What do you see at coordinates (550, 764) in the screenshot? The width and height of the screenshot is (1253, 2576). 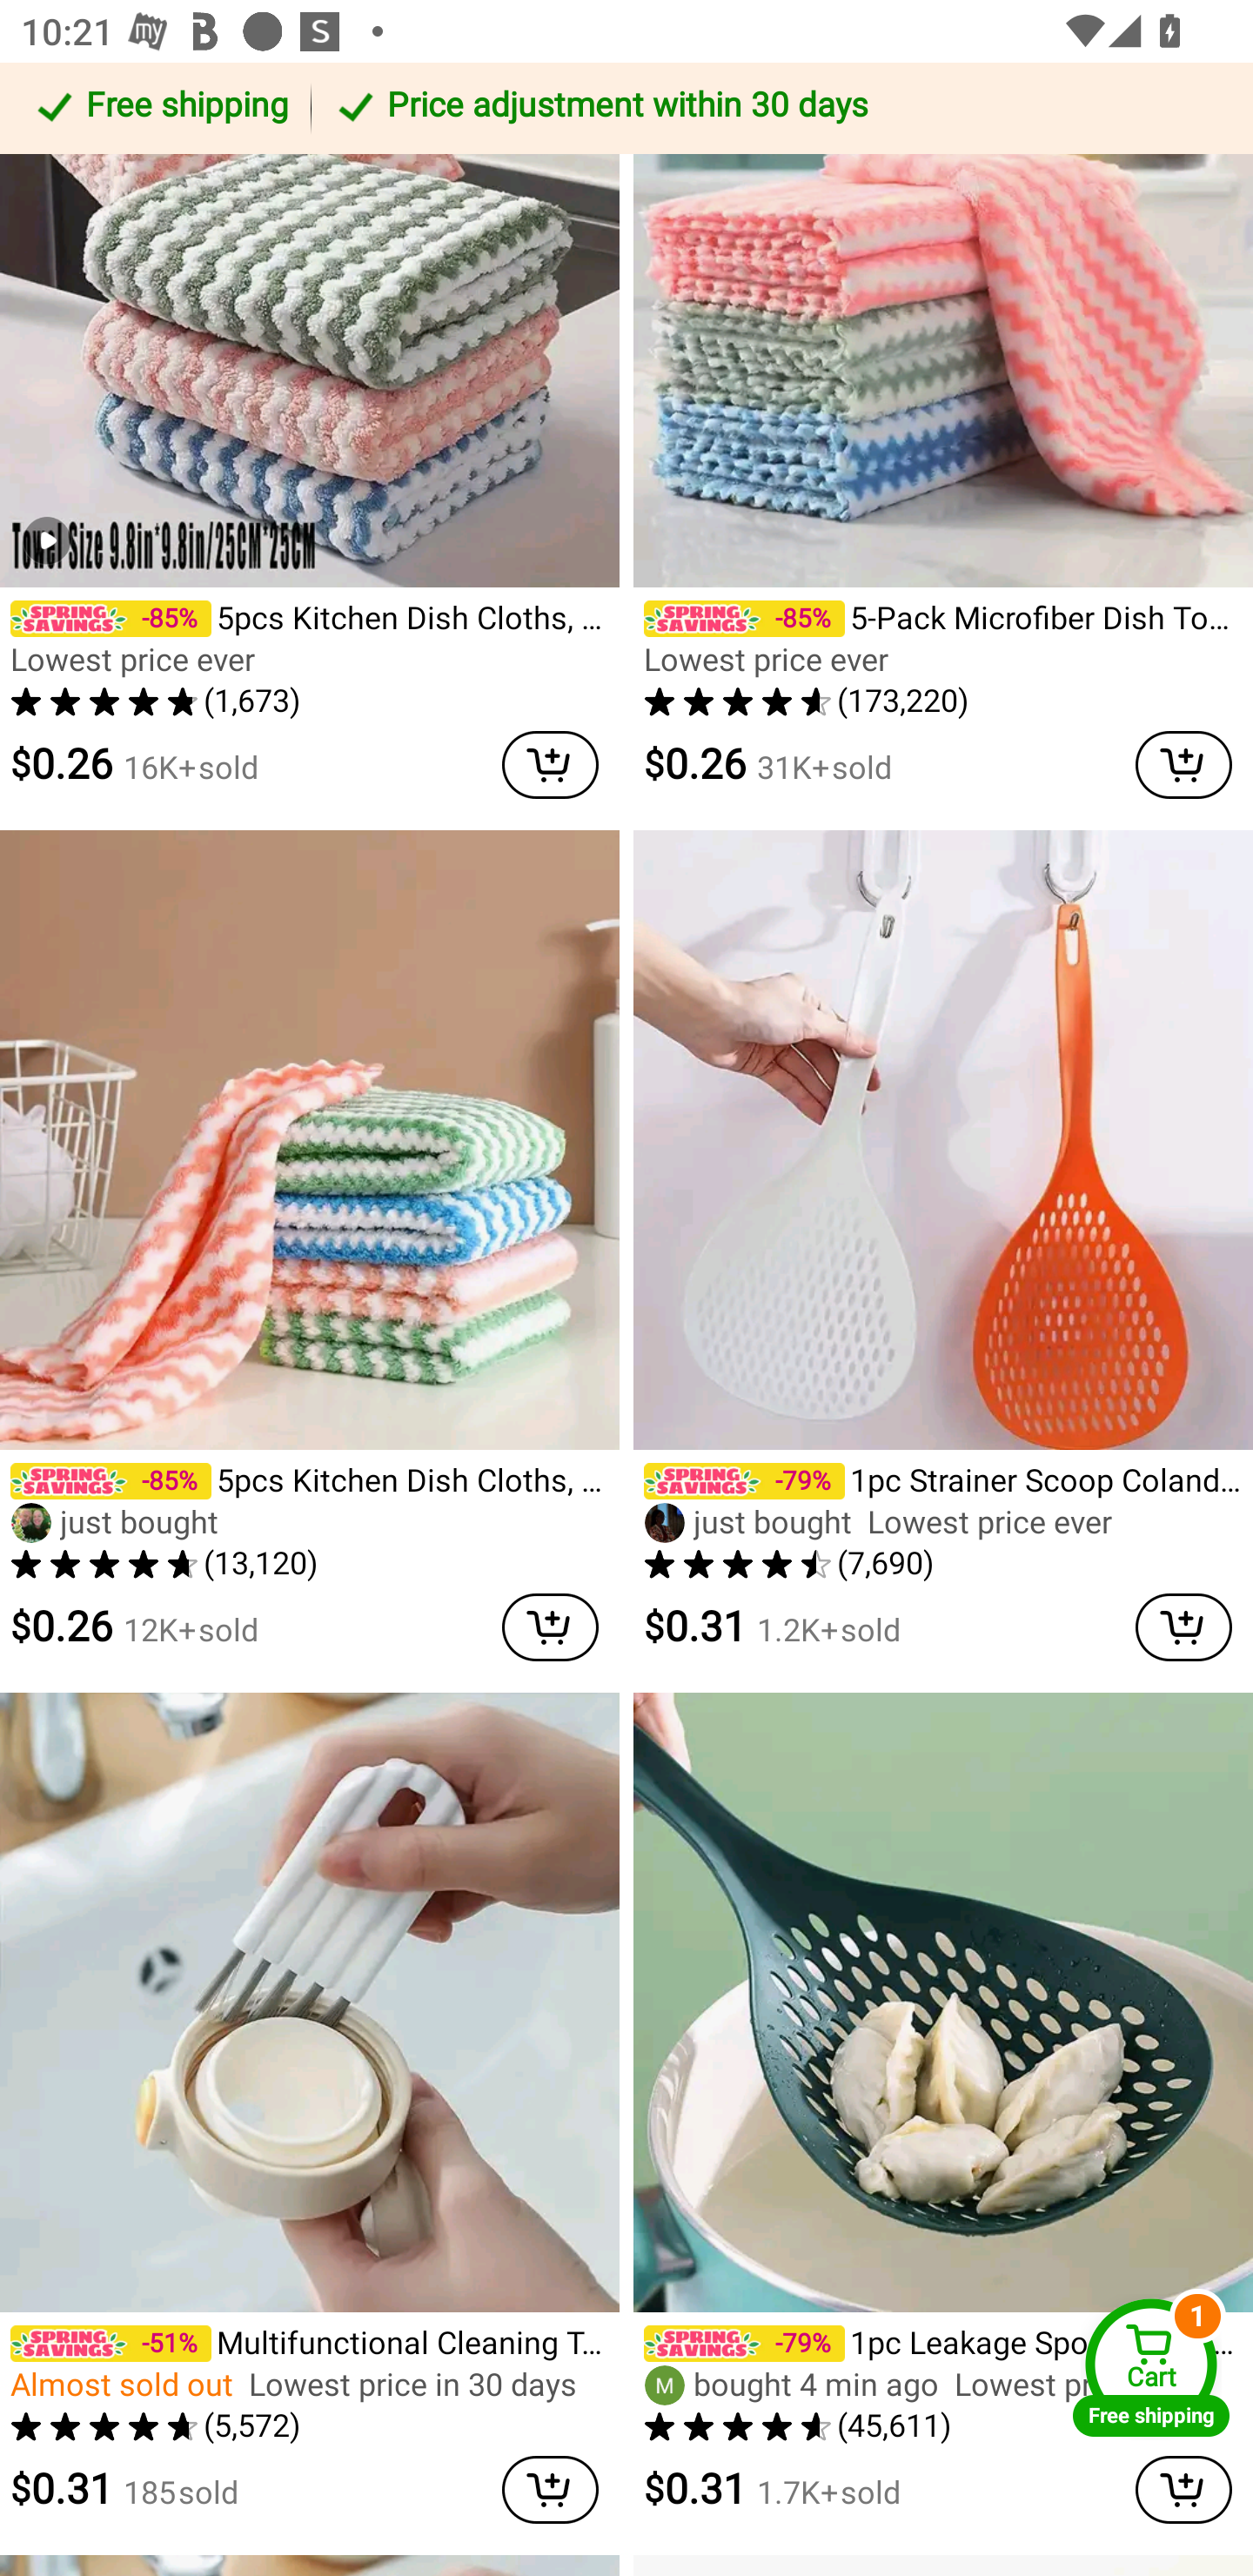 I see `cart delete` at bounding box center [550, 764].